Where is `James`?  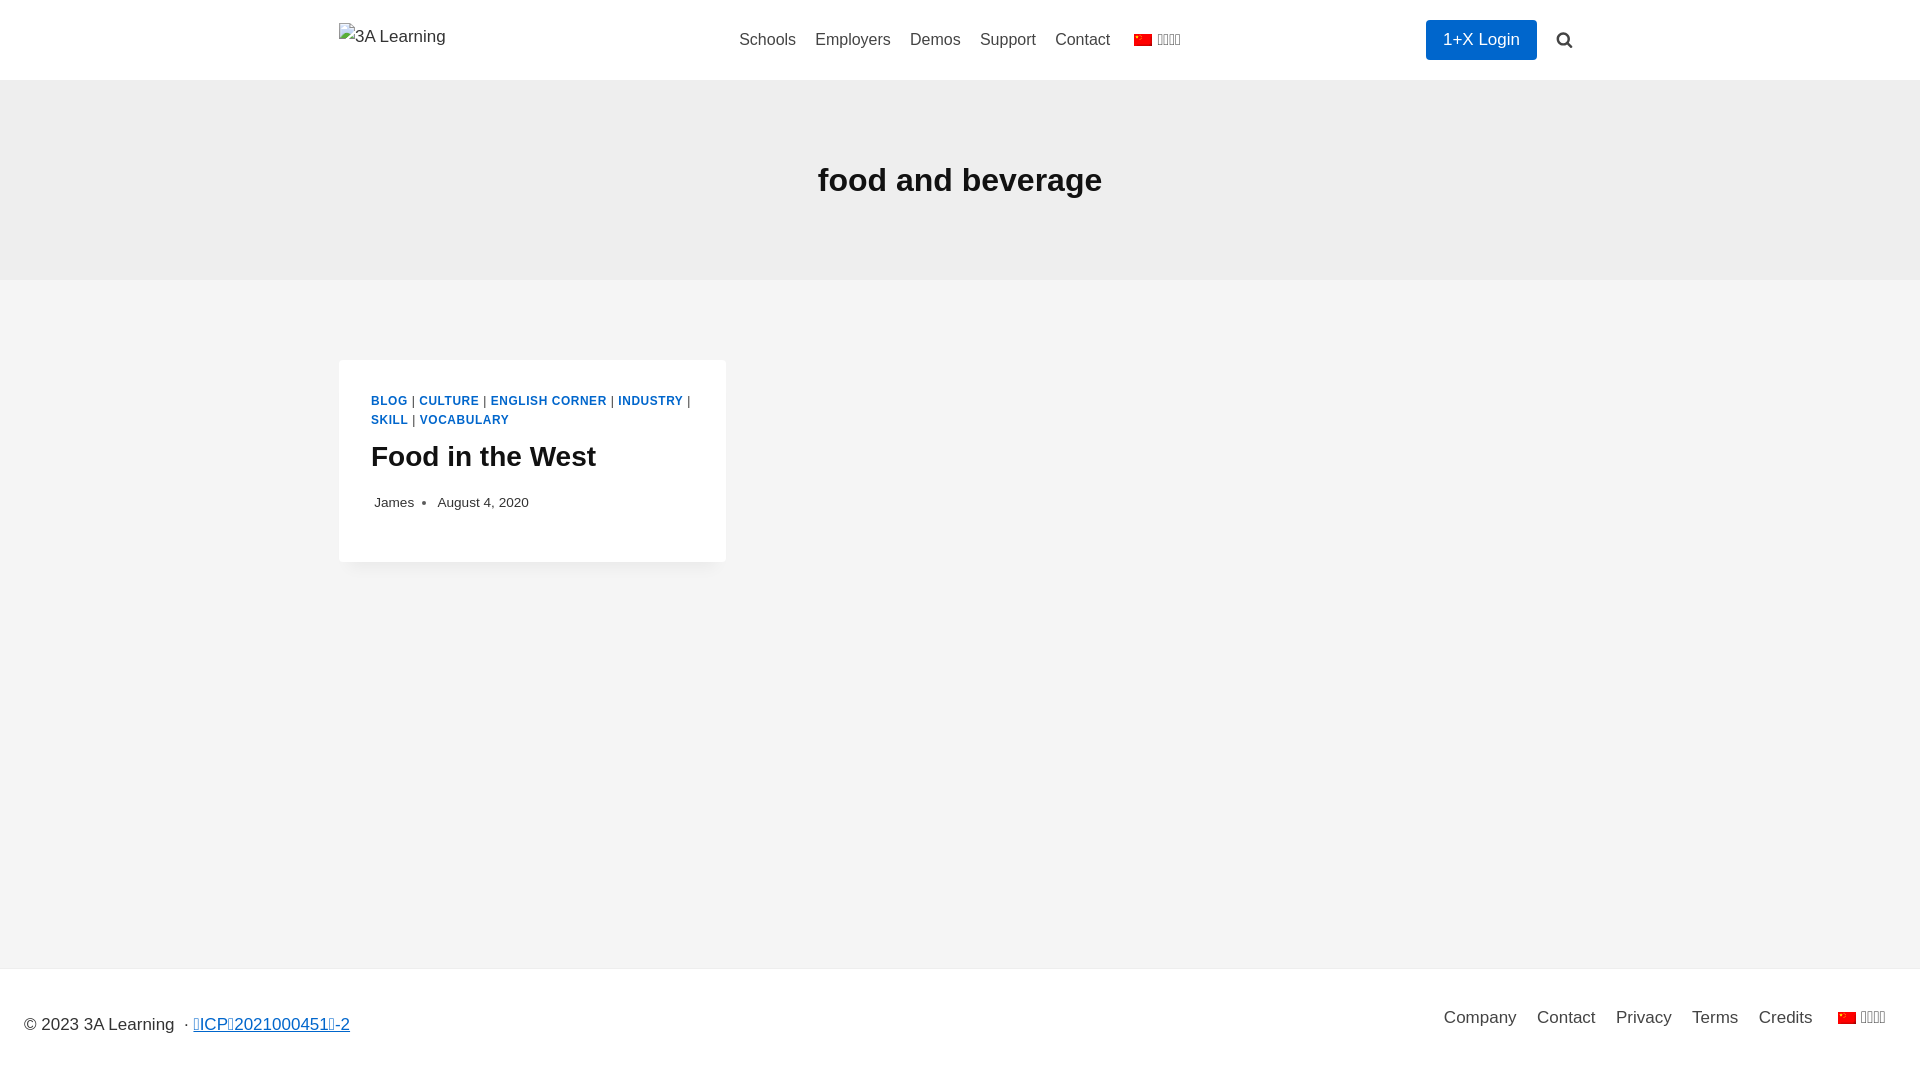
James is located at coordinates (394, 502).